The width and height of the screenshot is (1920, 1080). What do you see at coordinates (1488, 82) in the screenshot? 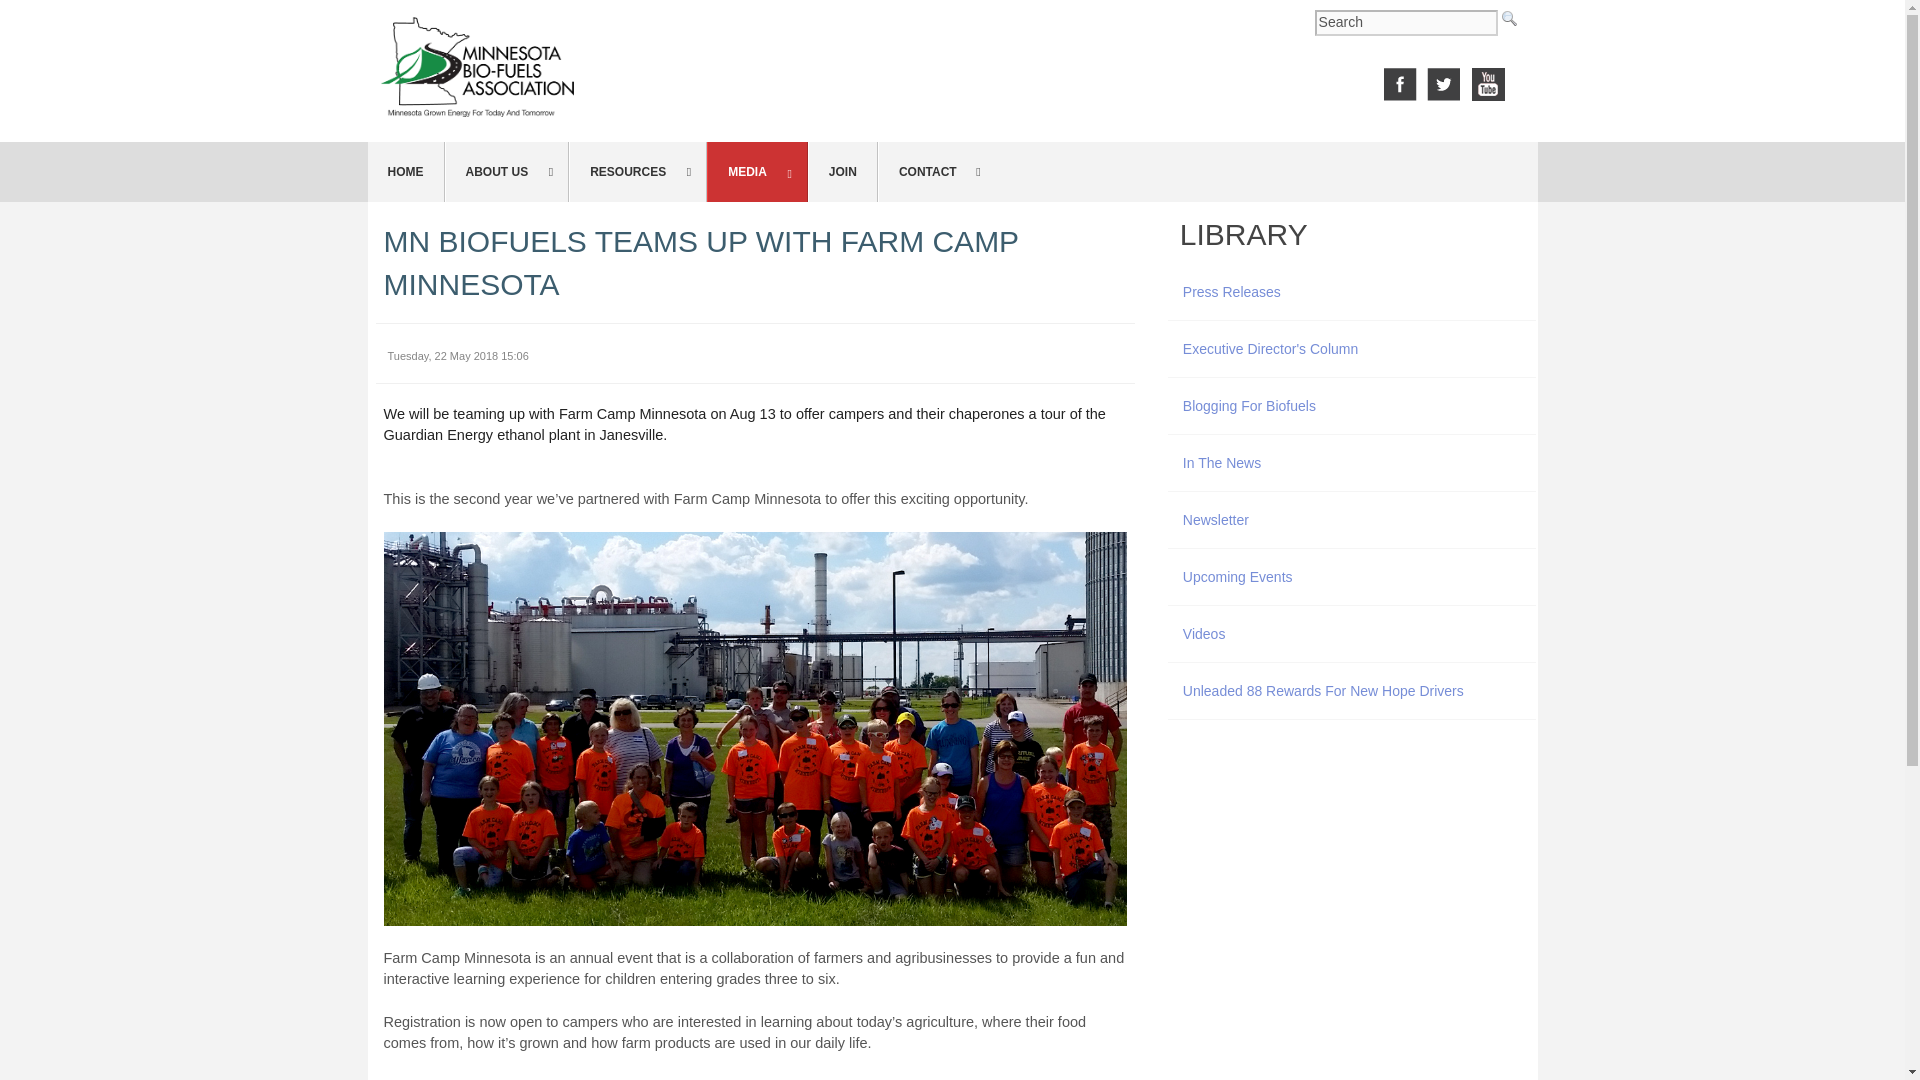
I see `Visit our YouTube channel` at bounding box center [1488, 82].